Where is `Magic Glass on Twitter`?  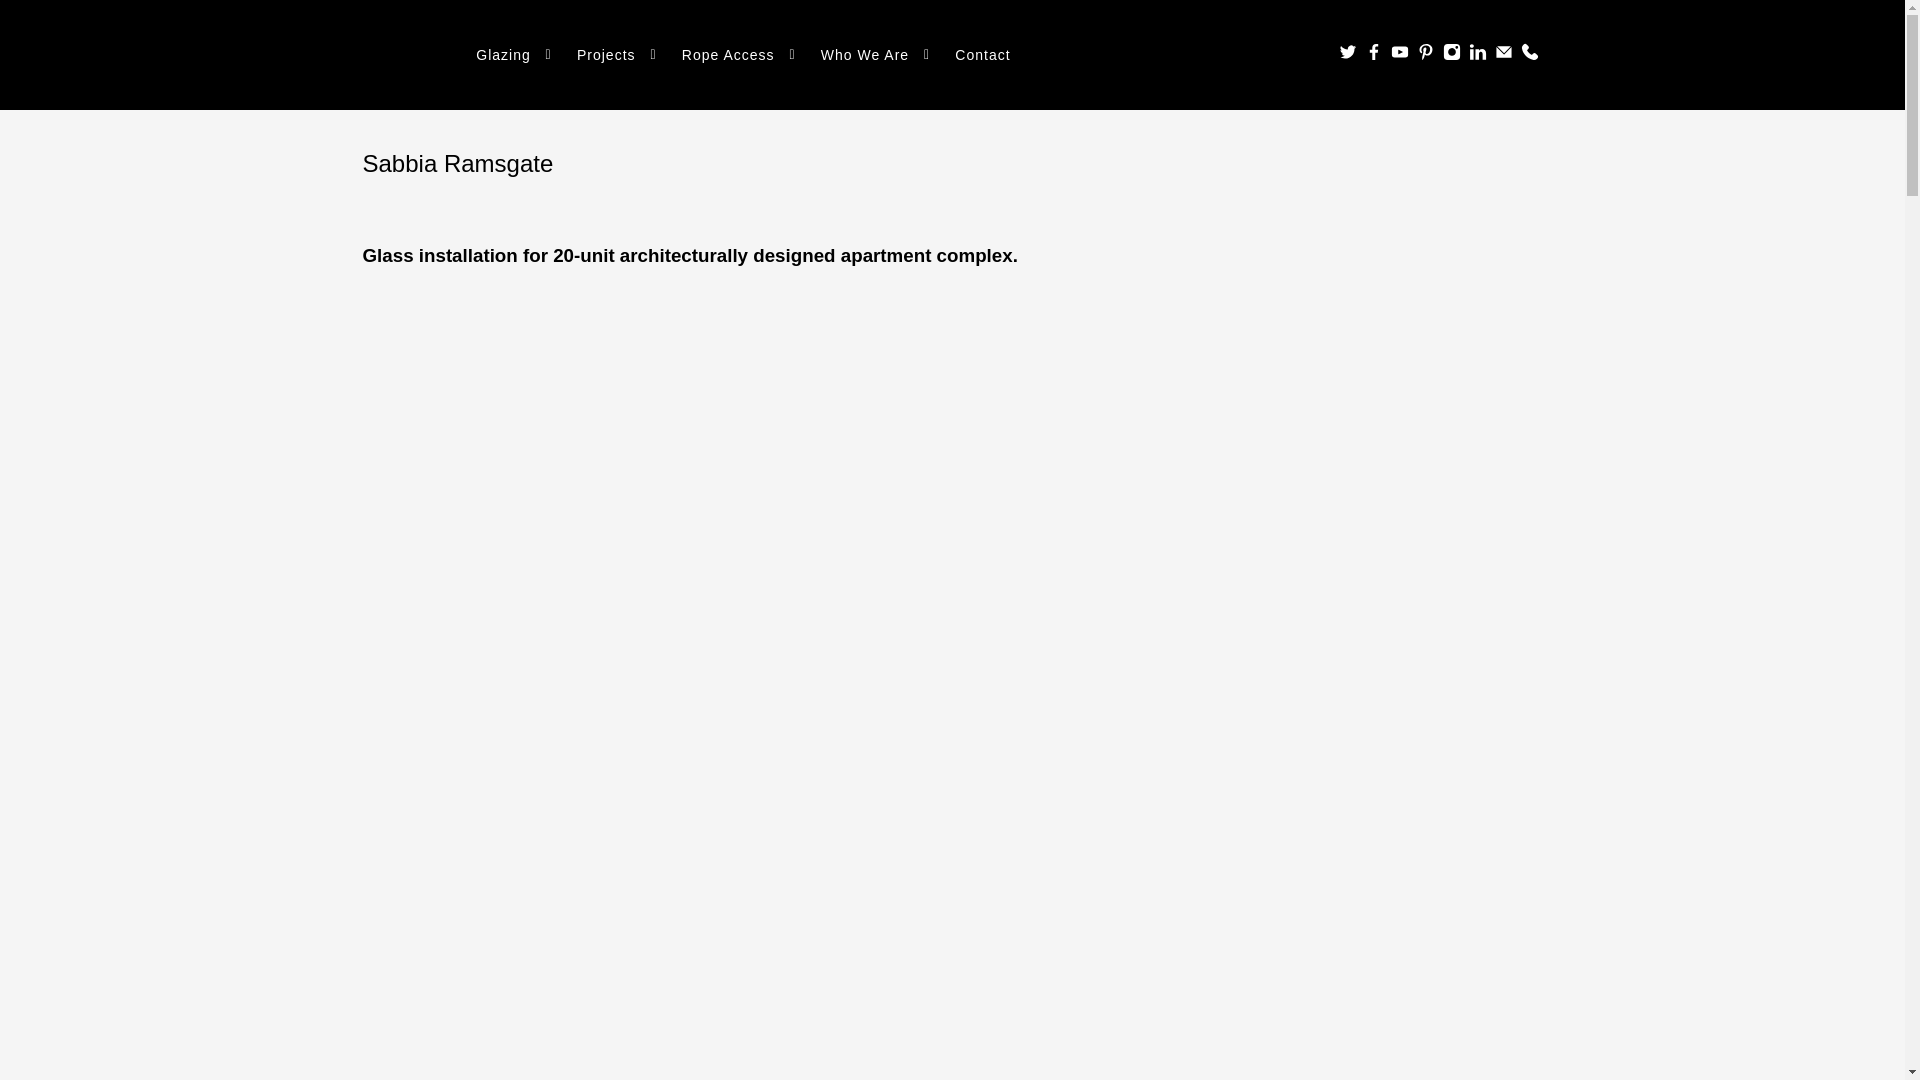 Magic Glass on Twitter is located at coordinates (1346, 55).